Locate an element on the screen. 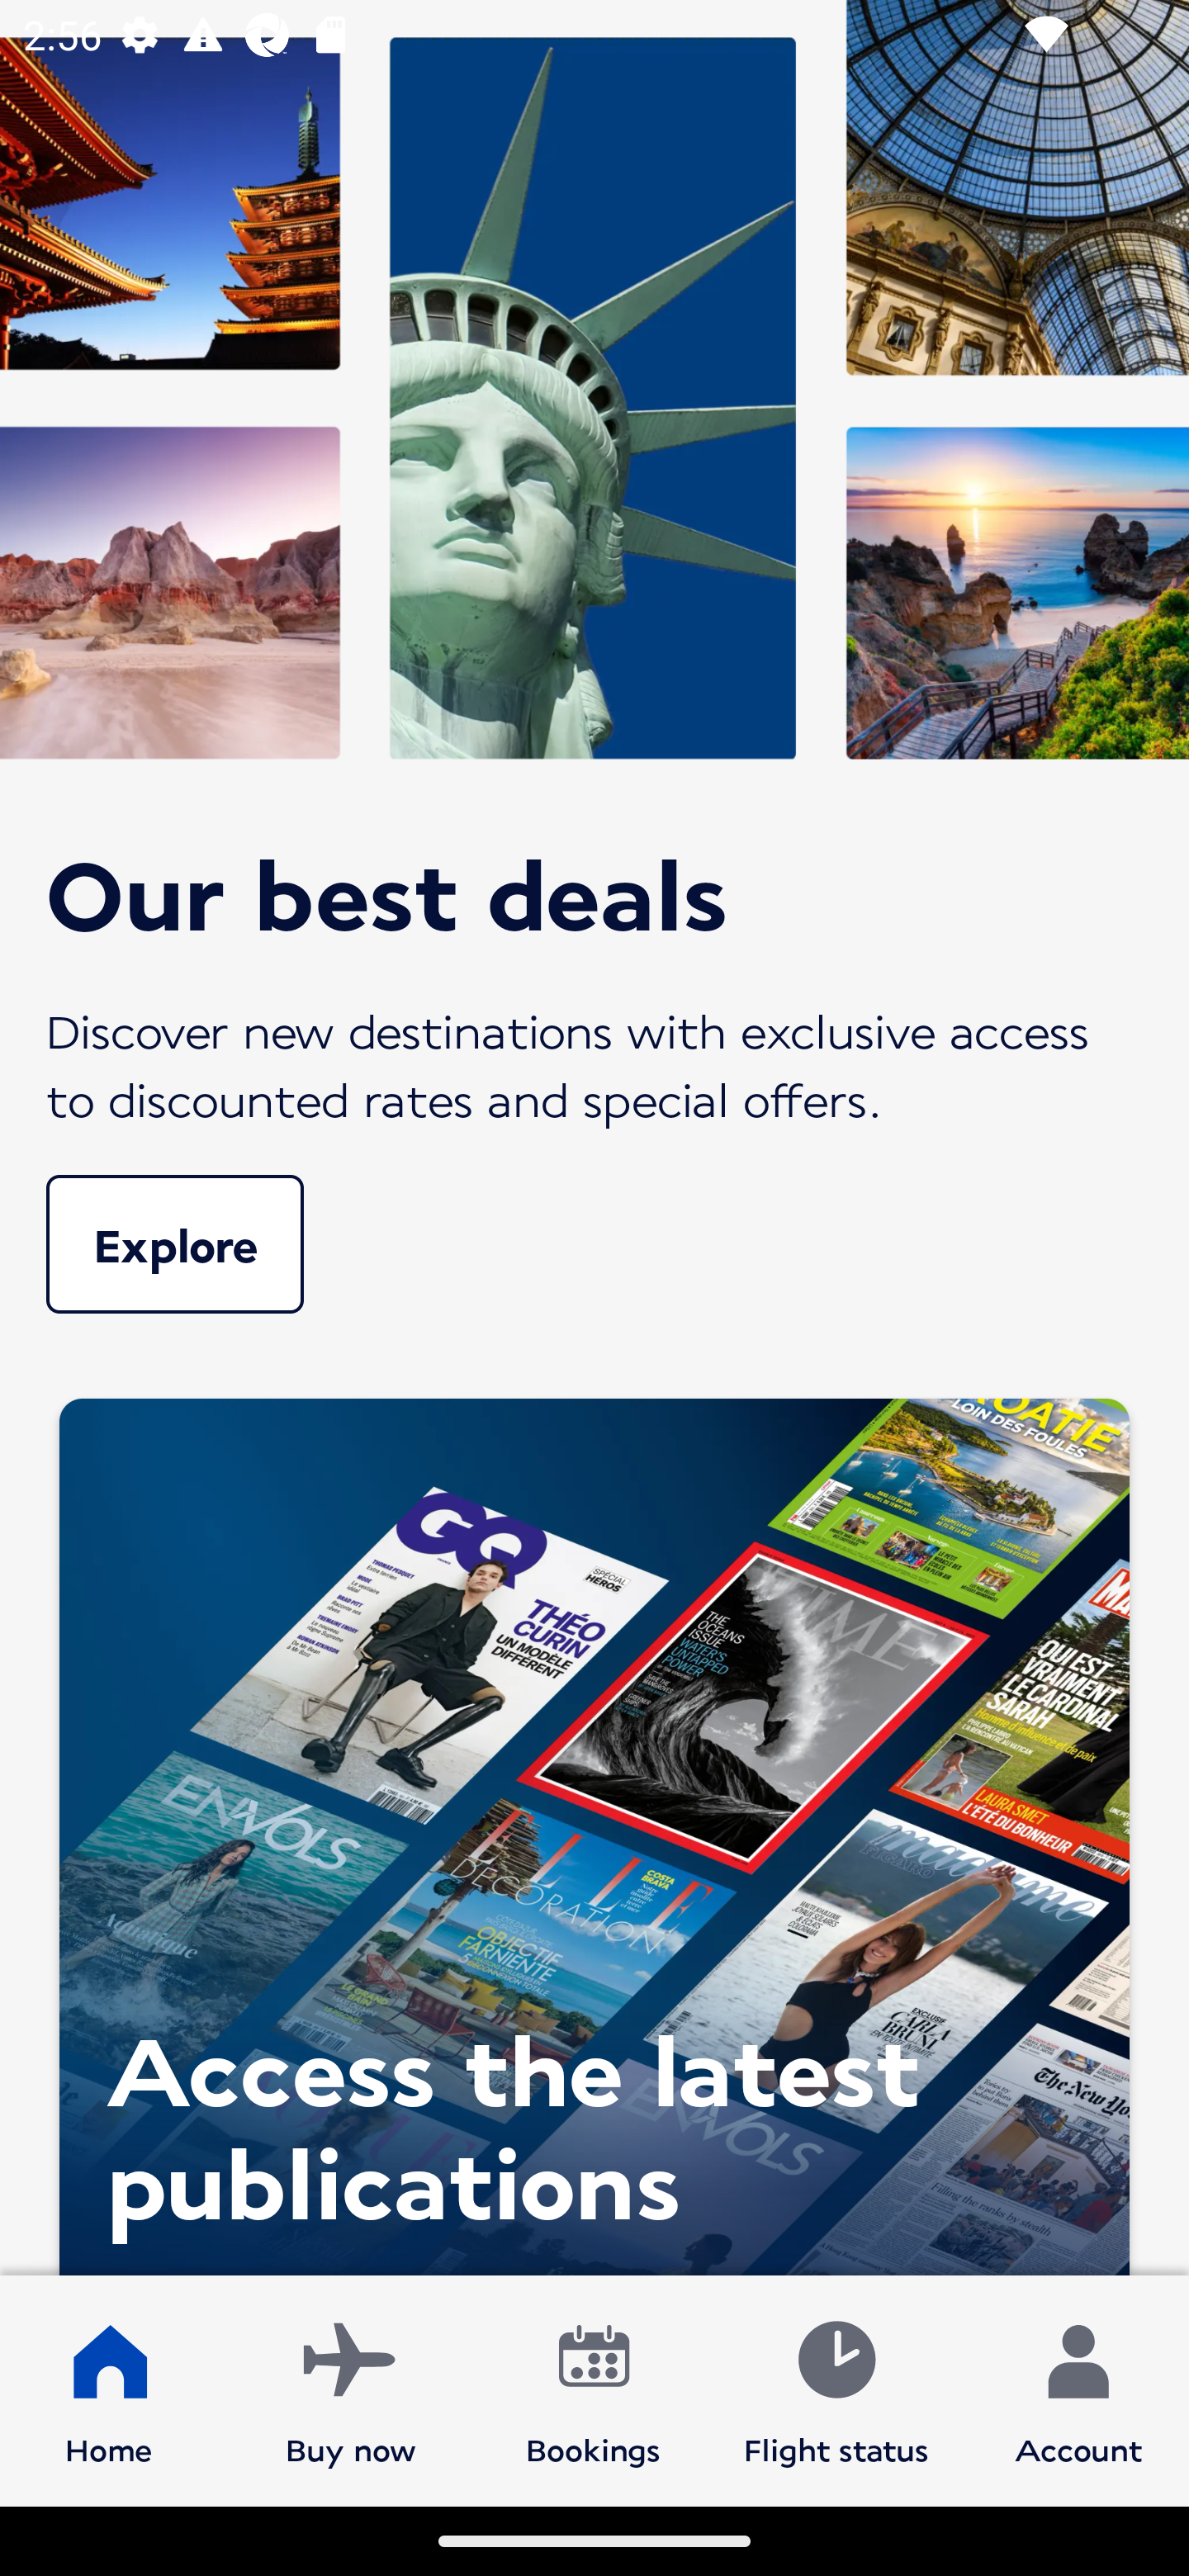  Buy now is located at coordinates (351, 2389).